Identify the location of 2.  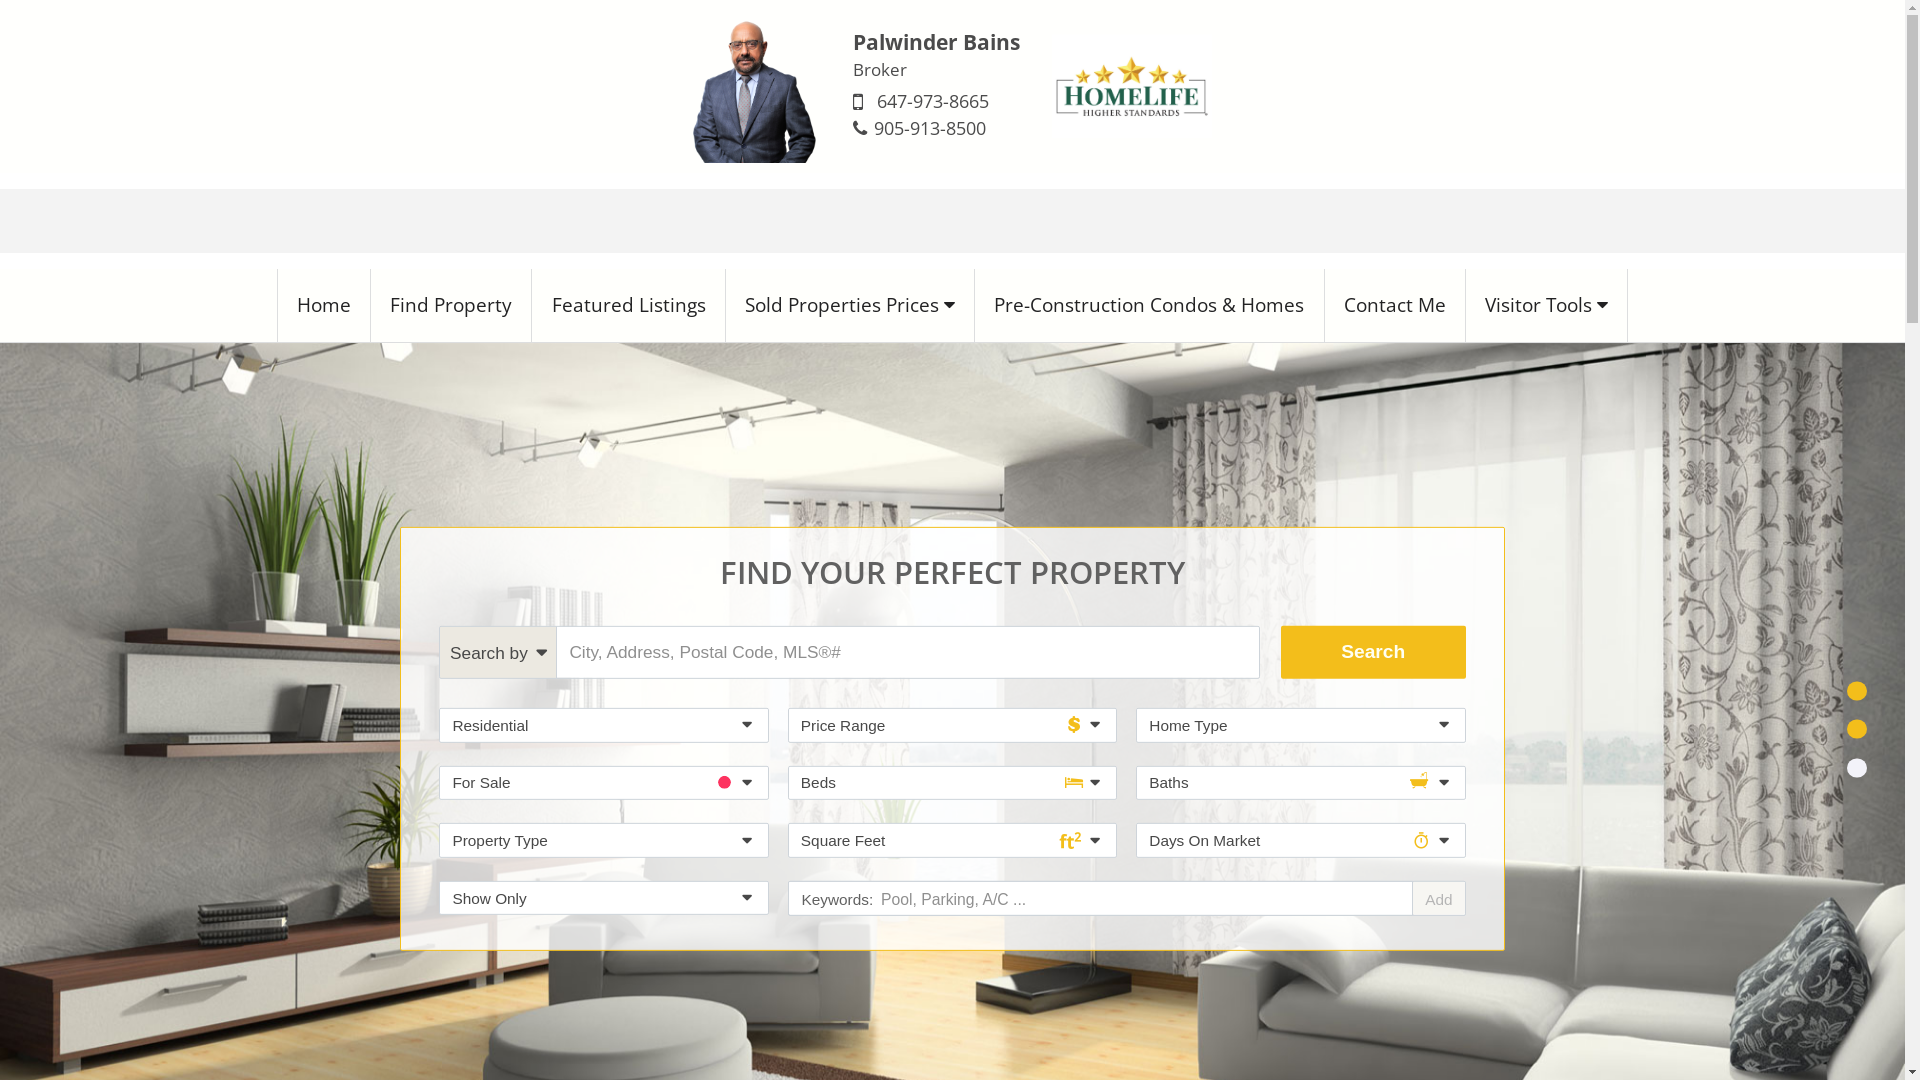
(1856, 730).